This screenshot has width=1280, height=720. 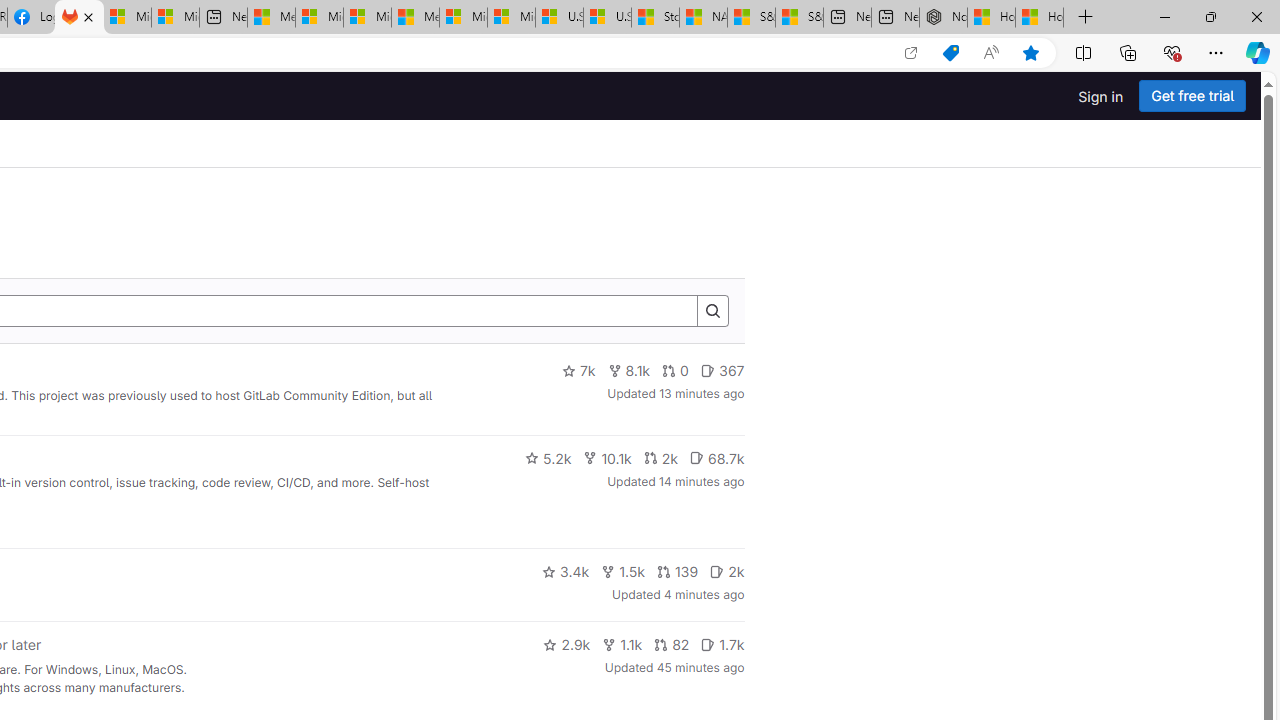 What do you see at coordinates (722, 371) in the screenshot?
I see `367` at bounding box center [722, 371].